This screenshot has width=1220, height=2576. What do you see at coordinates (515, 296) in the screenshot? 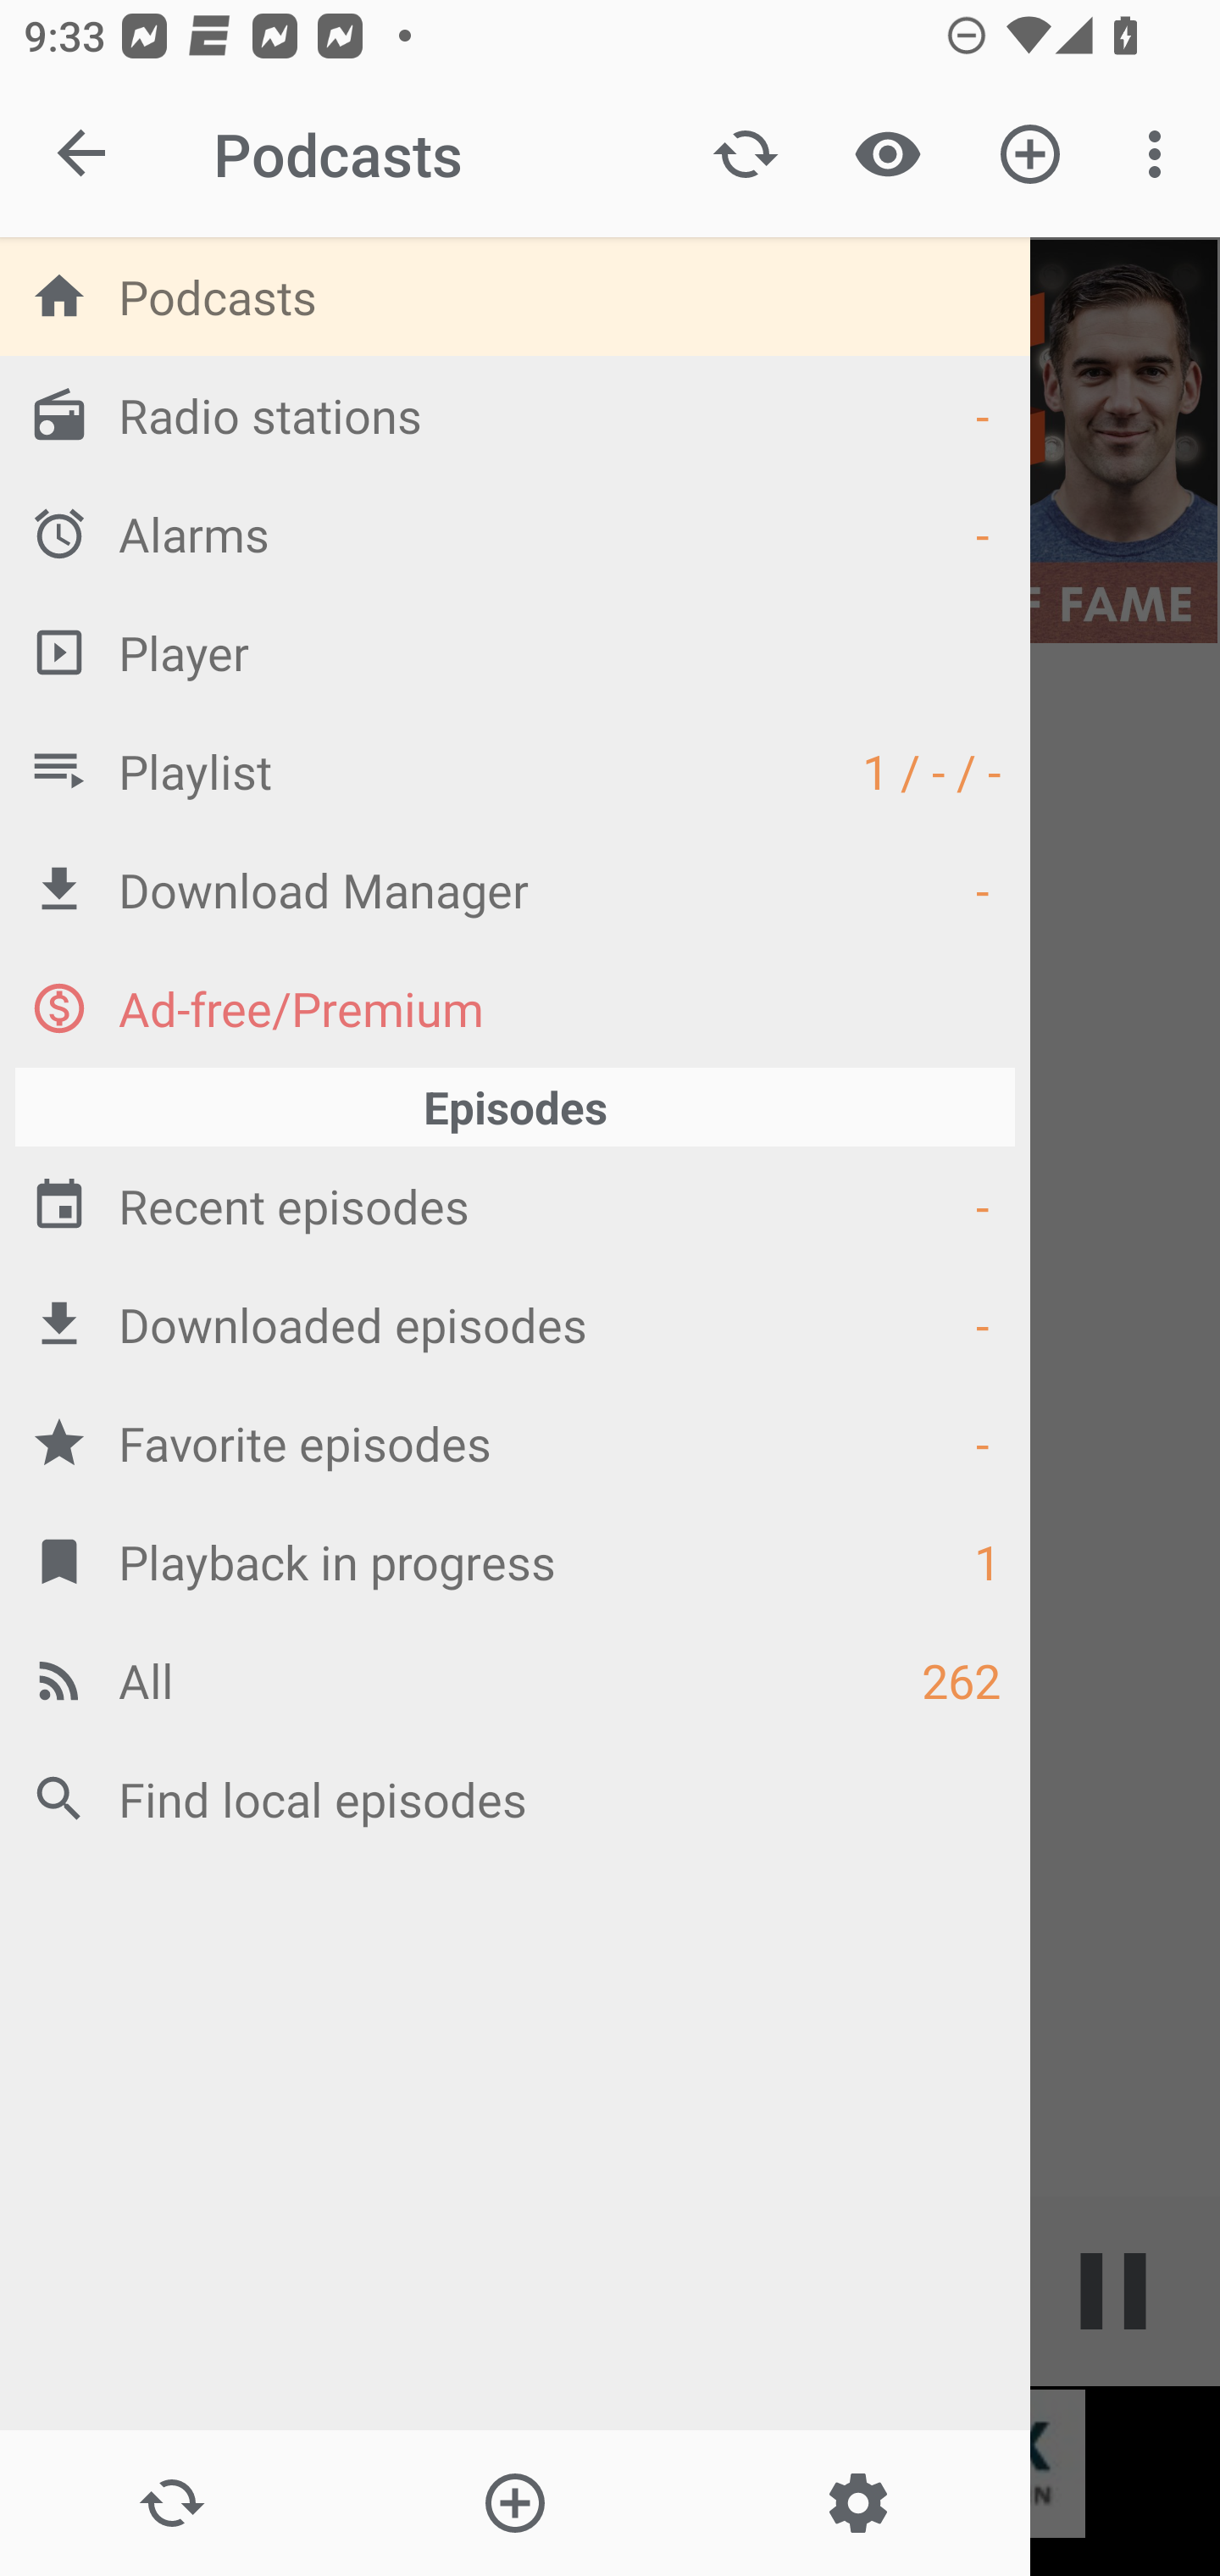
I see `Podcasts` at bounding box center [515, 296].